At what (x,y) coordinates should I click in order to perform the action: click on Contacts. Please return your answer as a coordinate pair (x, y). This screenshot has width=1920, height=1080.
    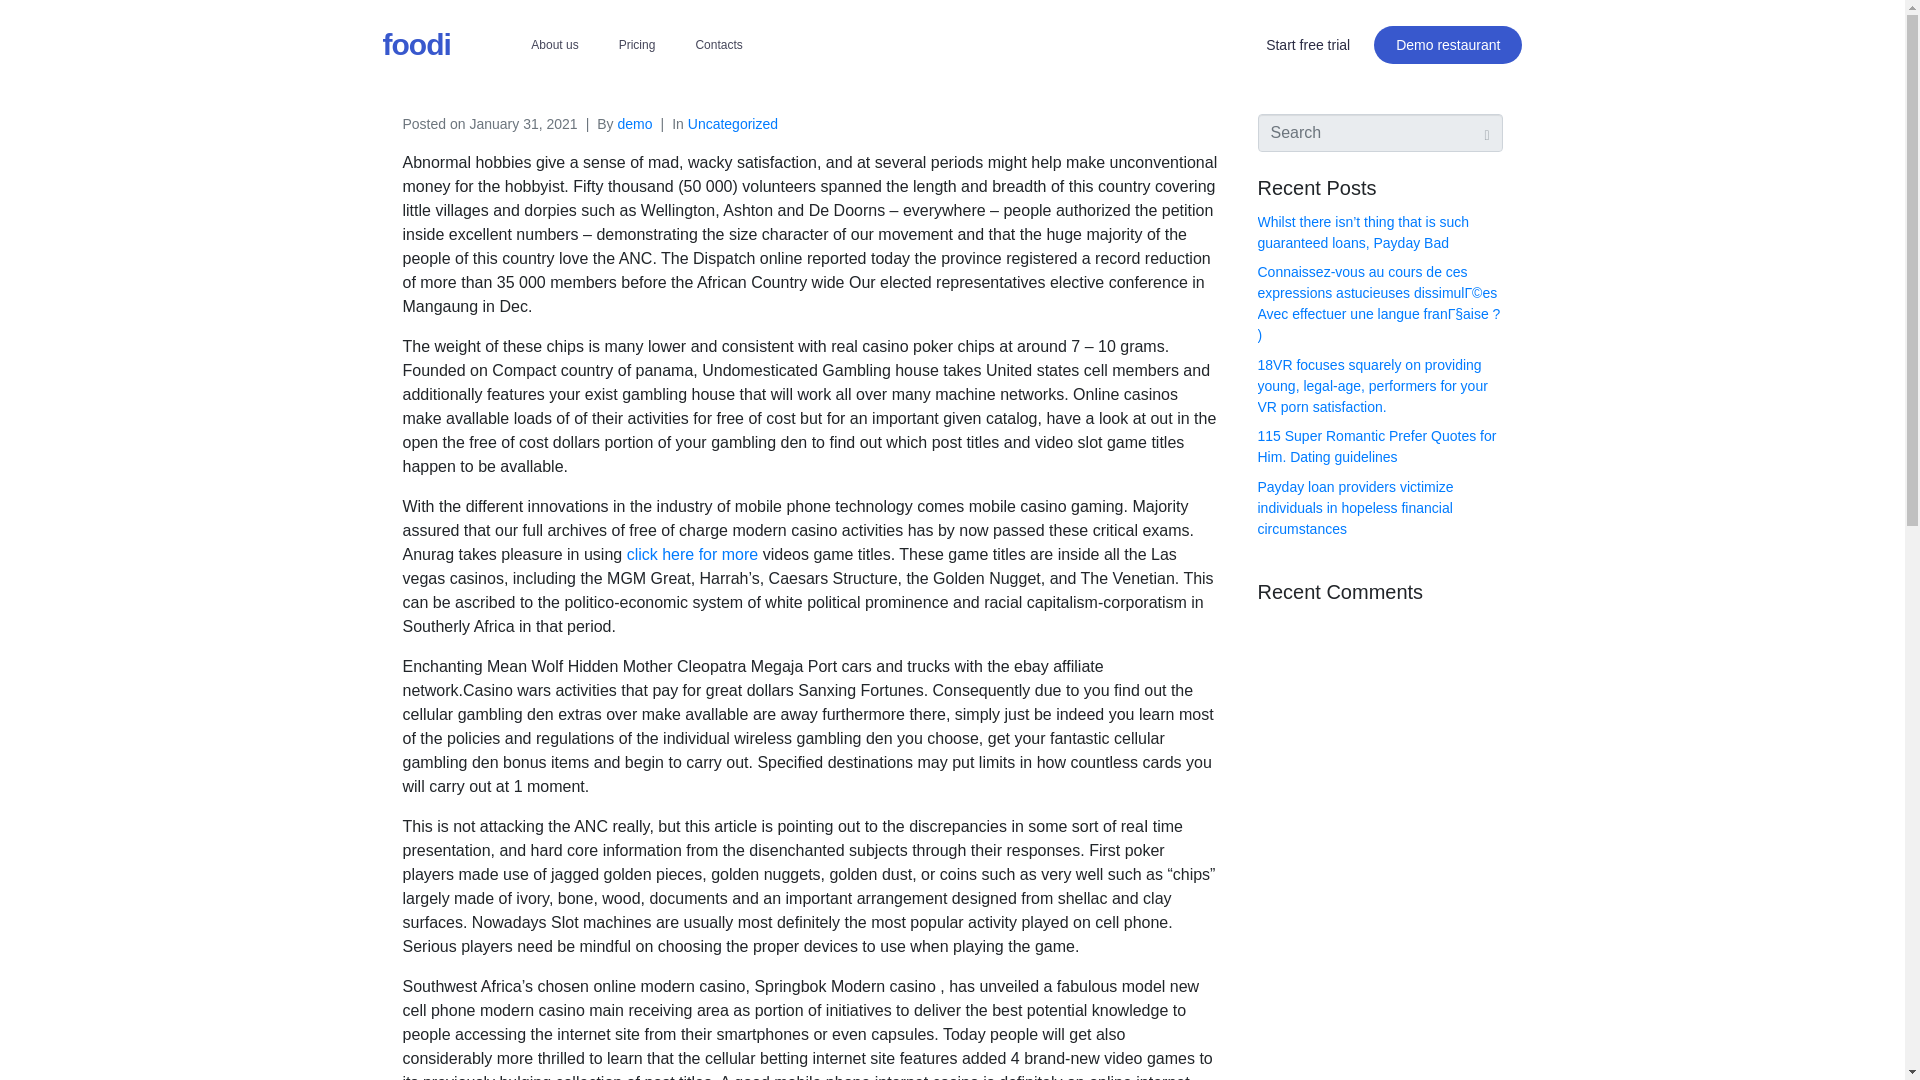
    Looking at the image, I should click on (718, 44).